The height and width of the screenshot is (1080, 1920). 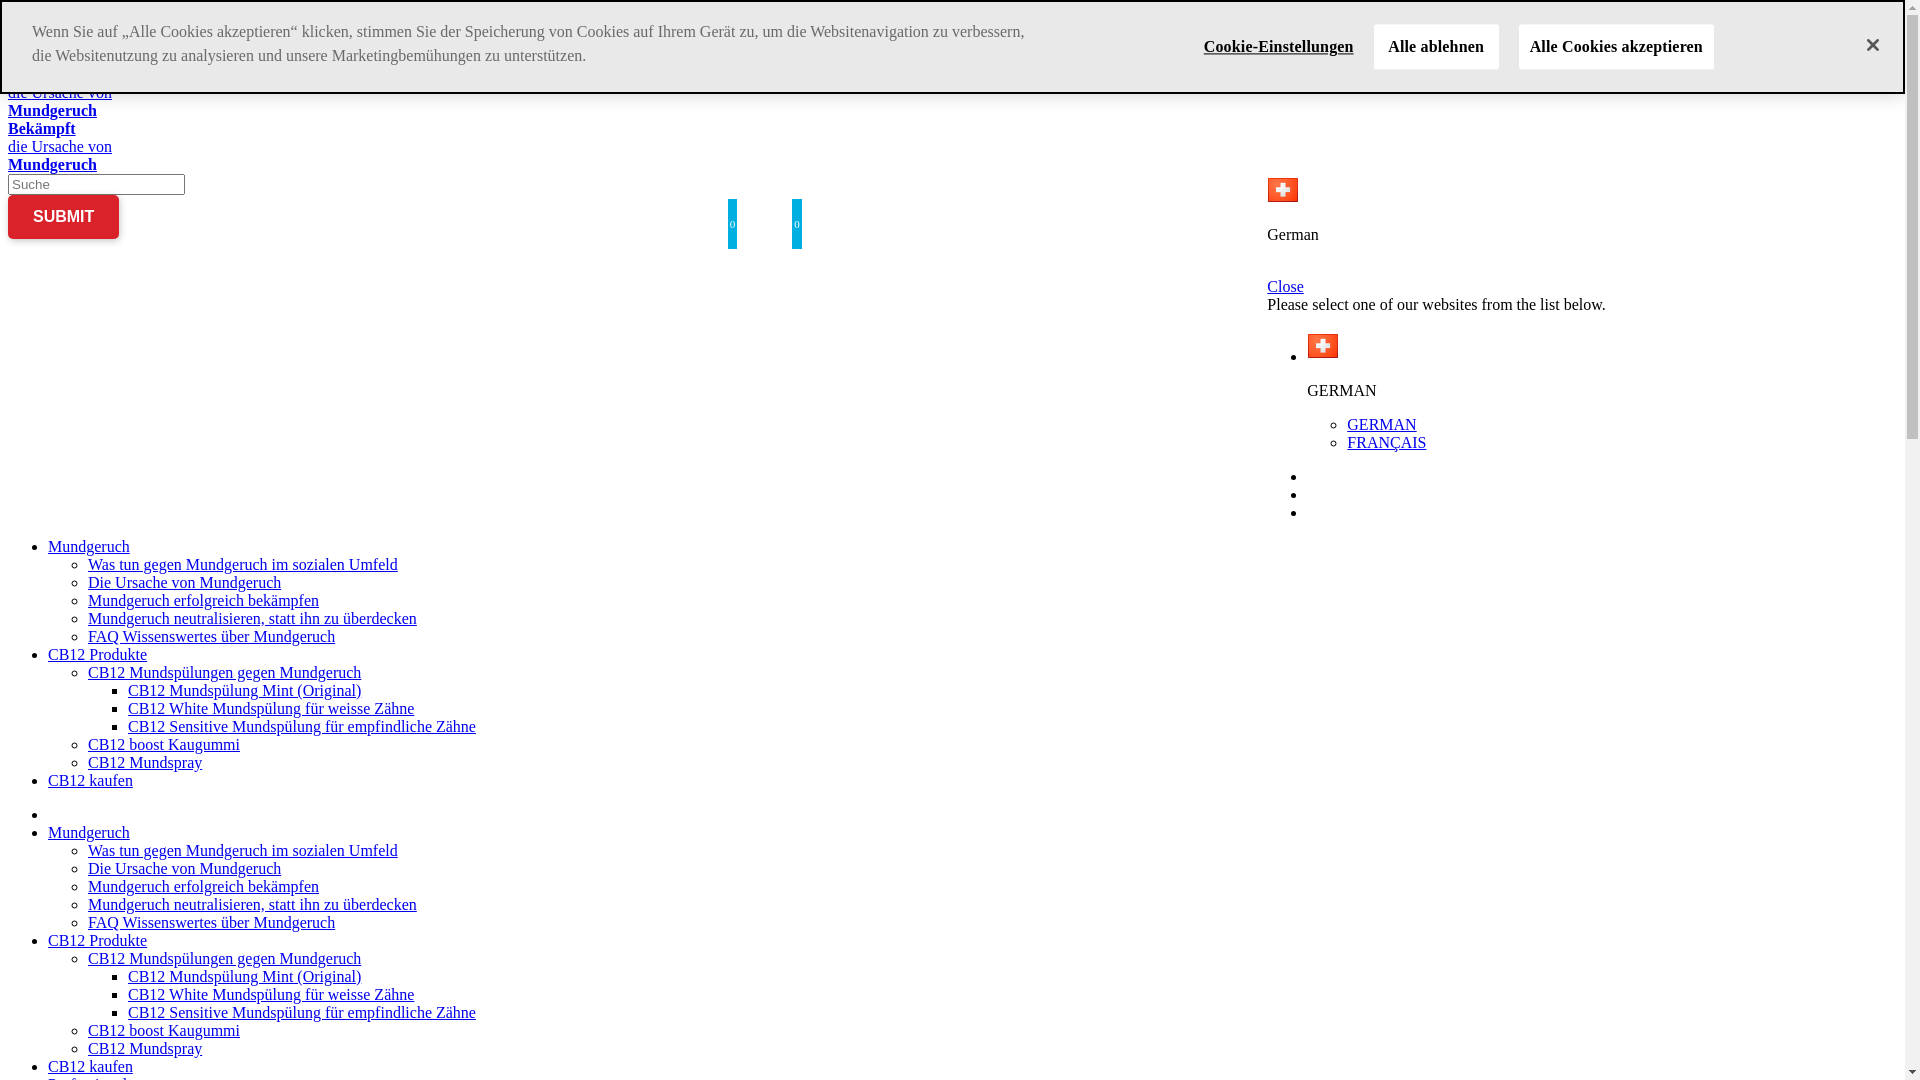 What do you see at coordinates (98, 654) in the screenshot?
I see `CB12 Produkte` at bounding box center [98, 654].